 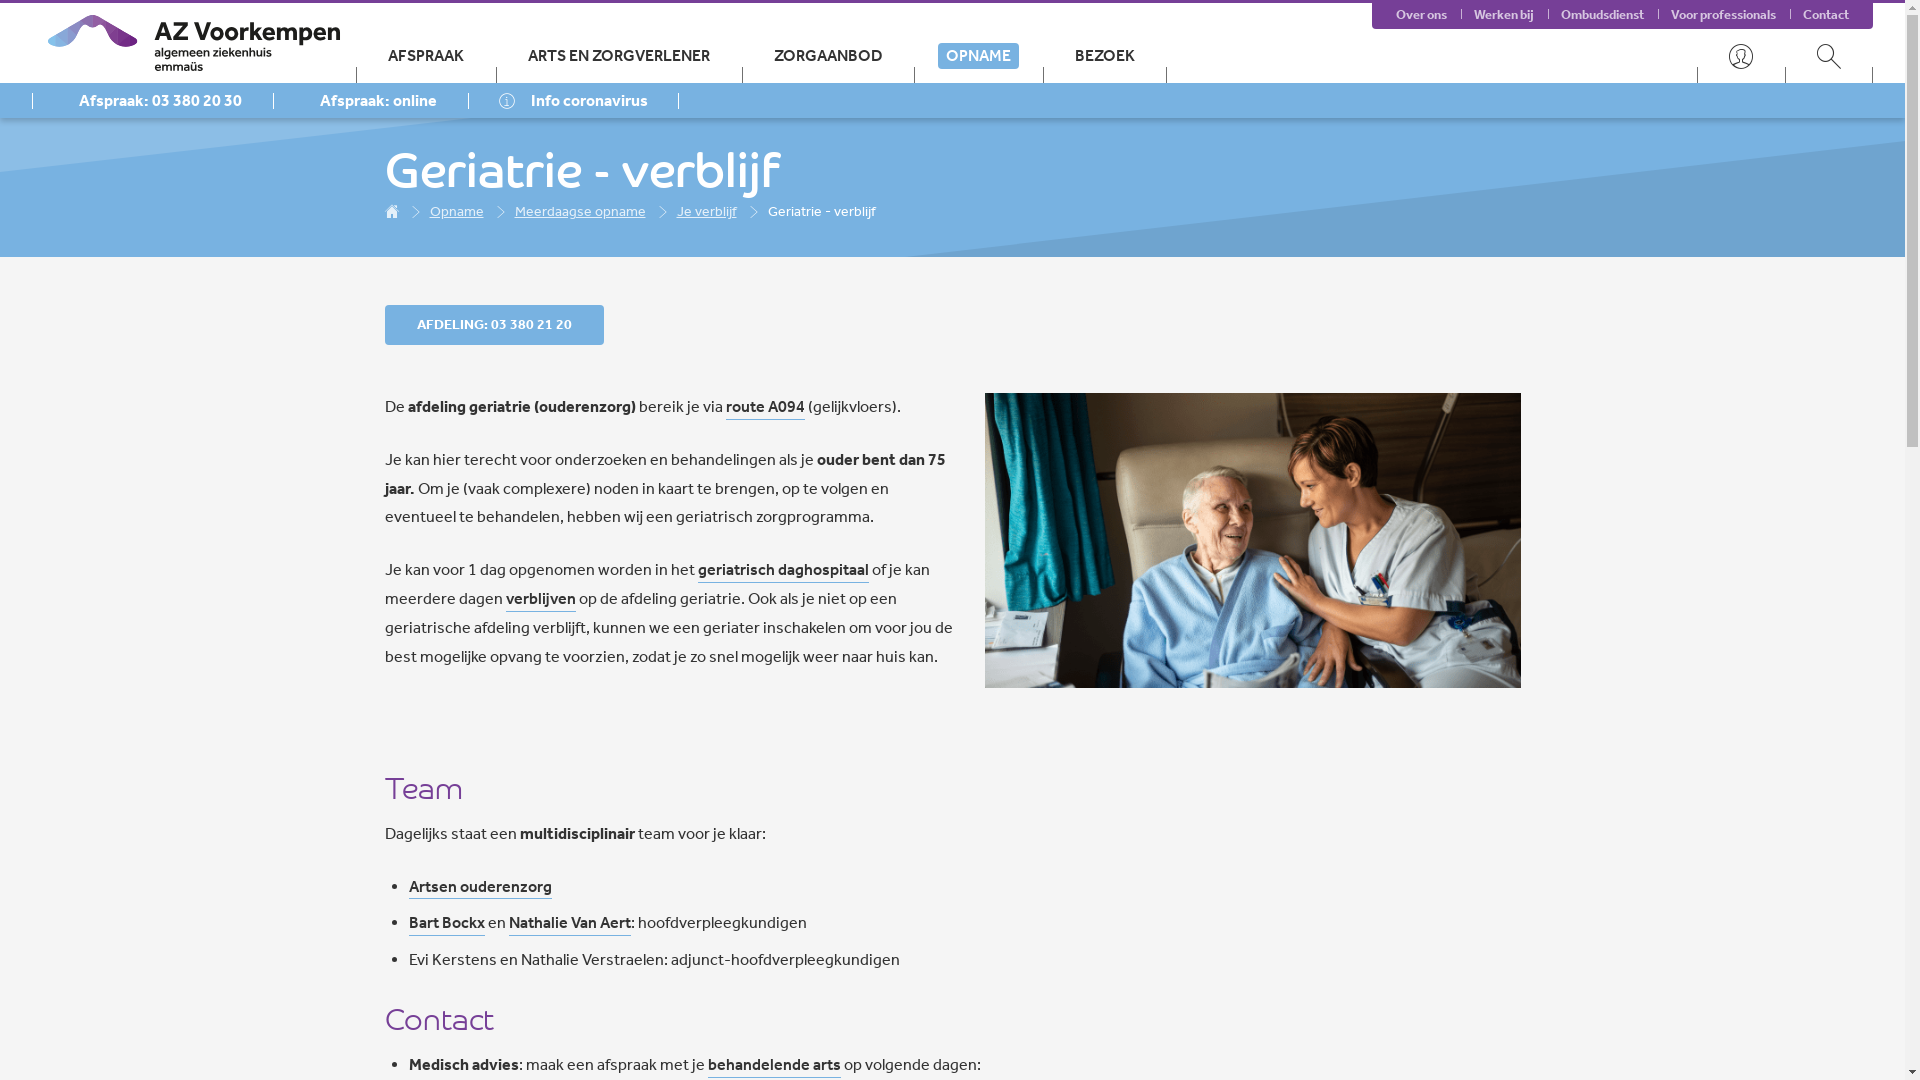 What do you see at coordinates (426, 56) in the screenshot?
I see `AFSPRAAK` at bounding box center [426, 56].